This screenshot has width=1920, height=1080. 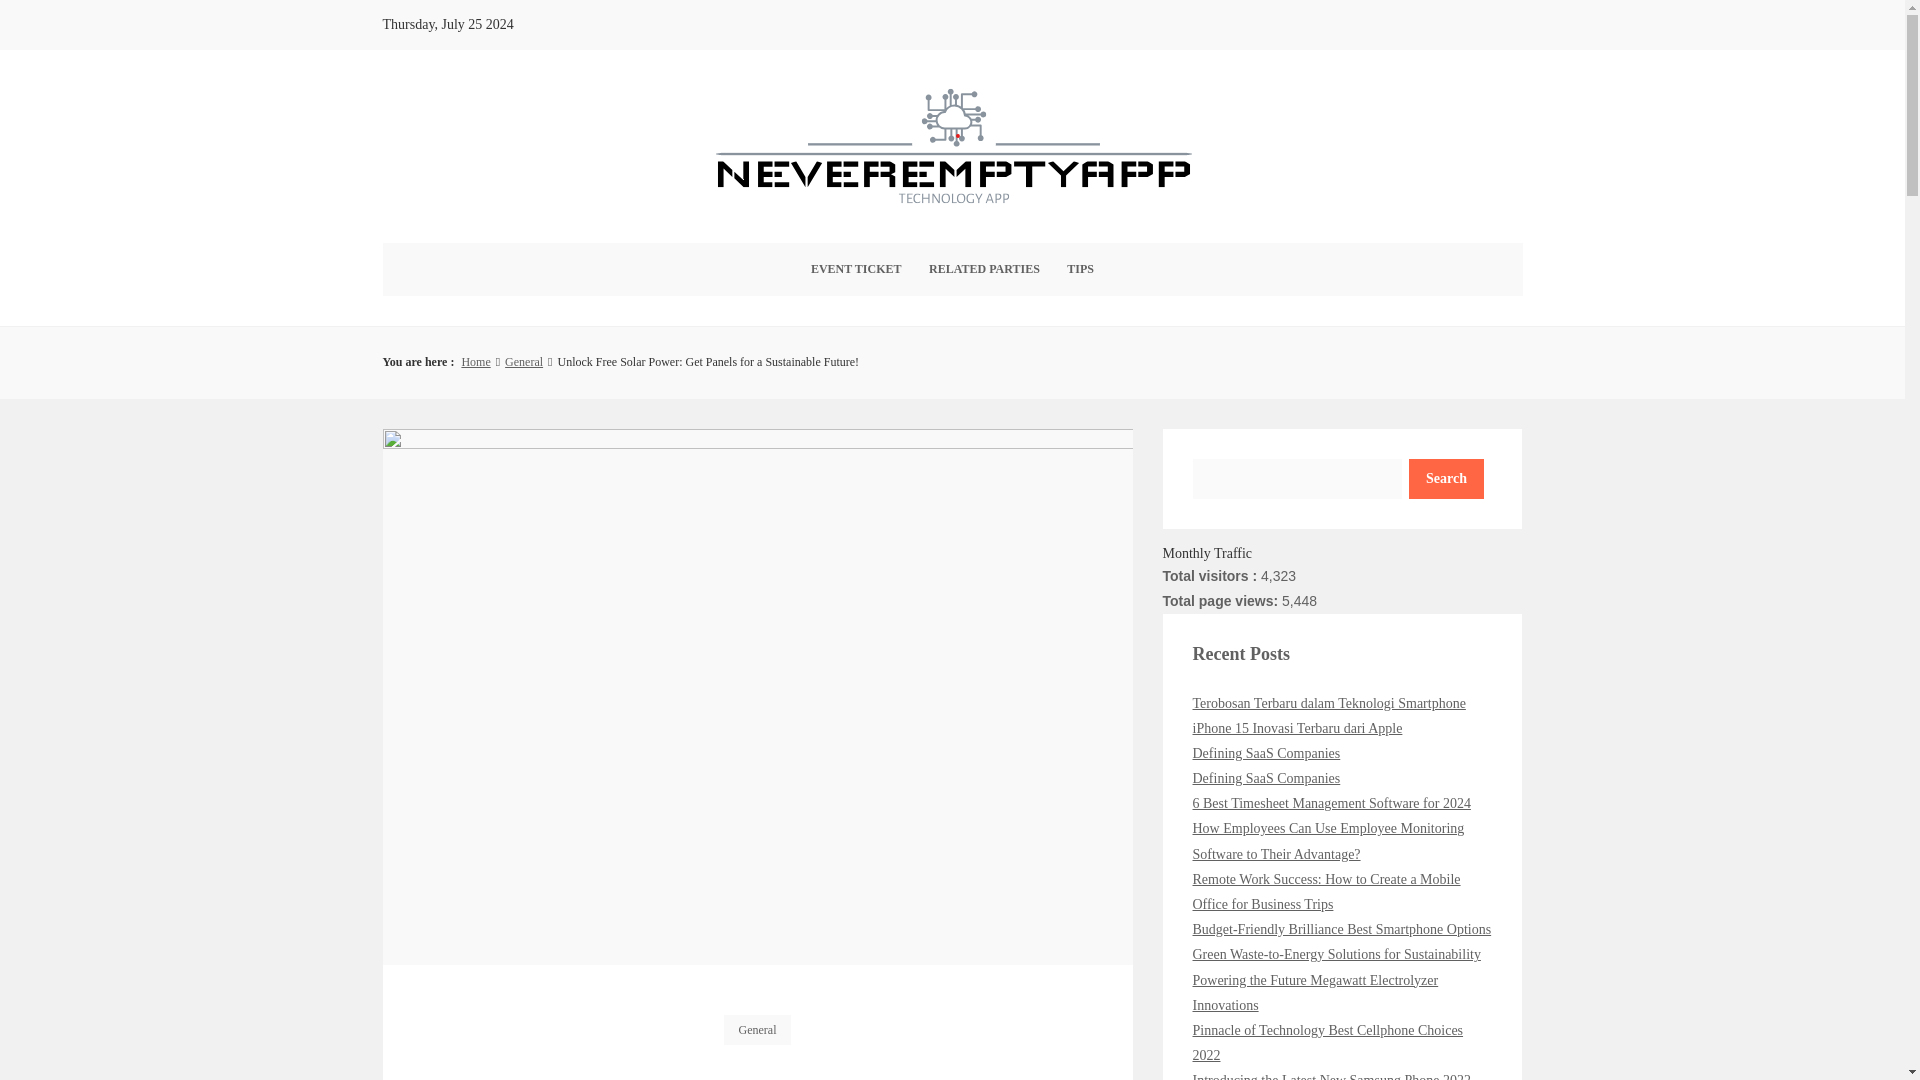 I want to click on TIPS, so click(x=1080, y=269).